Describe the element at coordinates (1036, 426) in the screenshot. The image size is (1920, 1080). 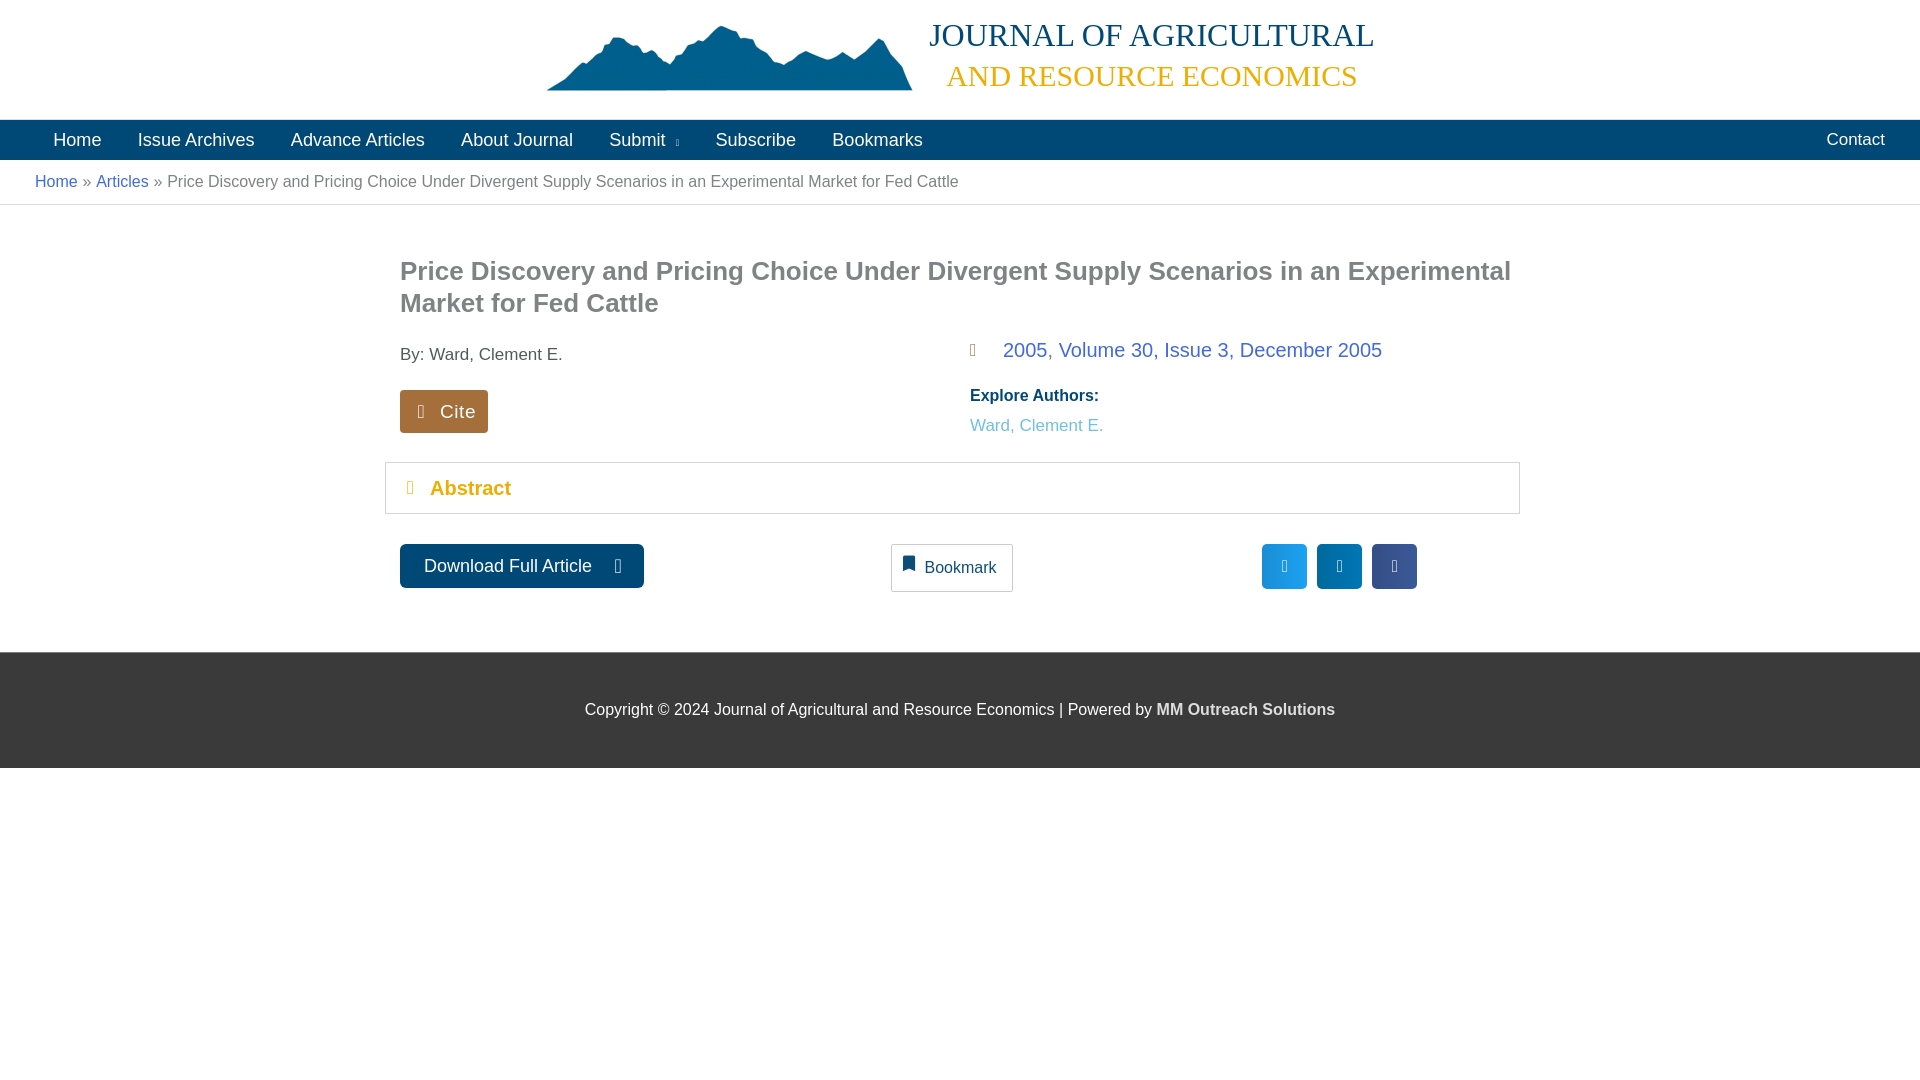
I see `Ward, Clement E.` at that location.